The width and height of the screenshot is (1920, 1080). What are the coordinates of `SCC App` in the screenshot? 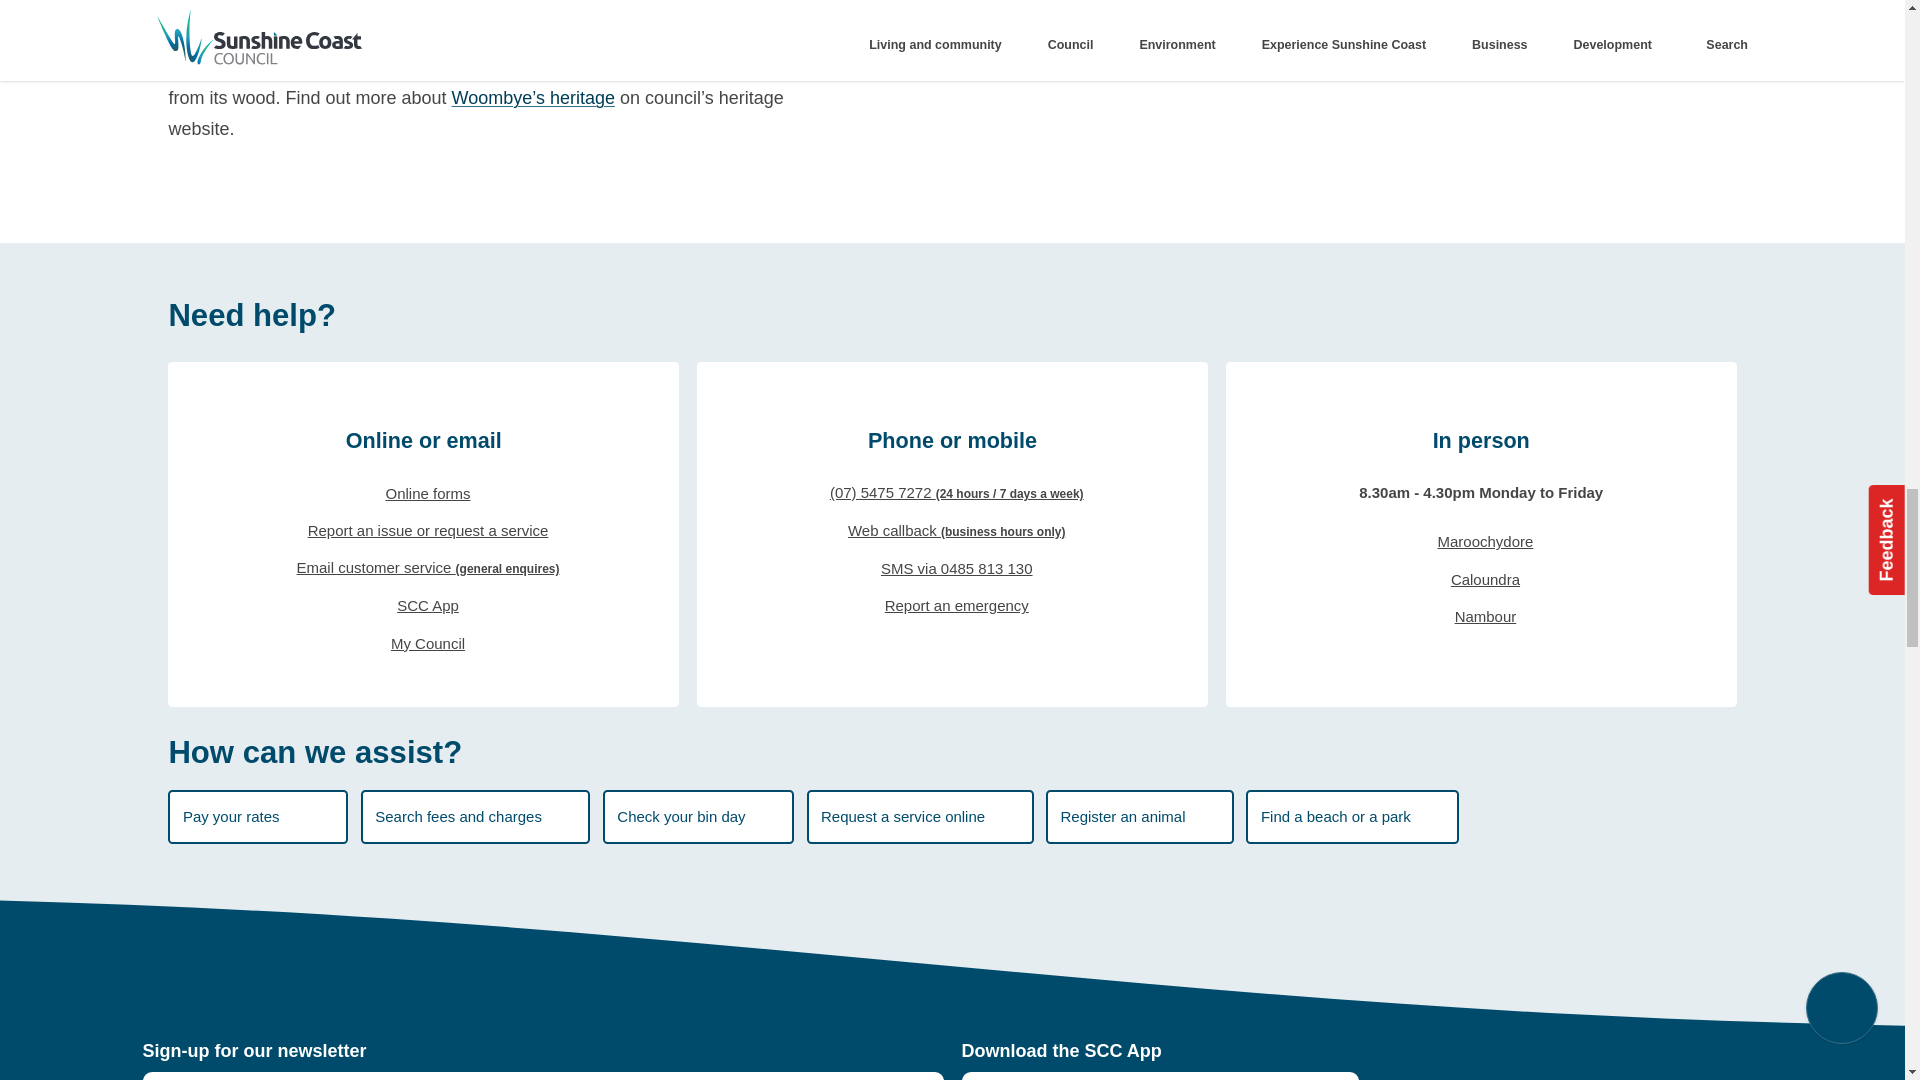 It's located at (424, 606).